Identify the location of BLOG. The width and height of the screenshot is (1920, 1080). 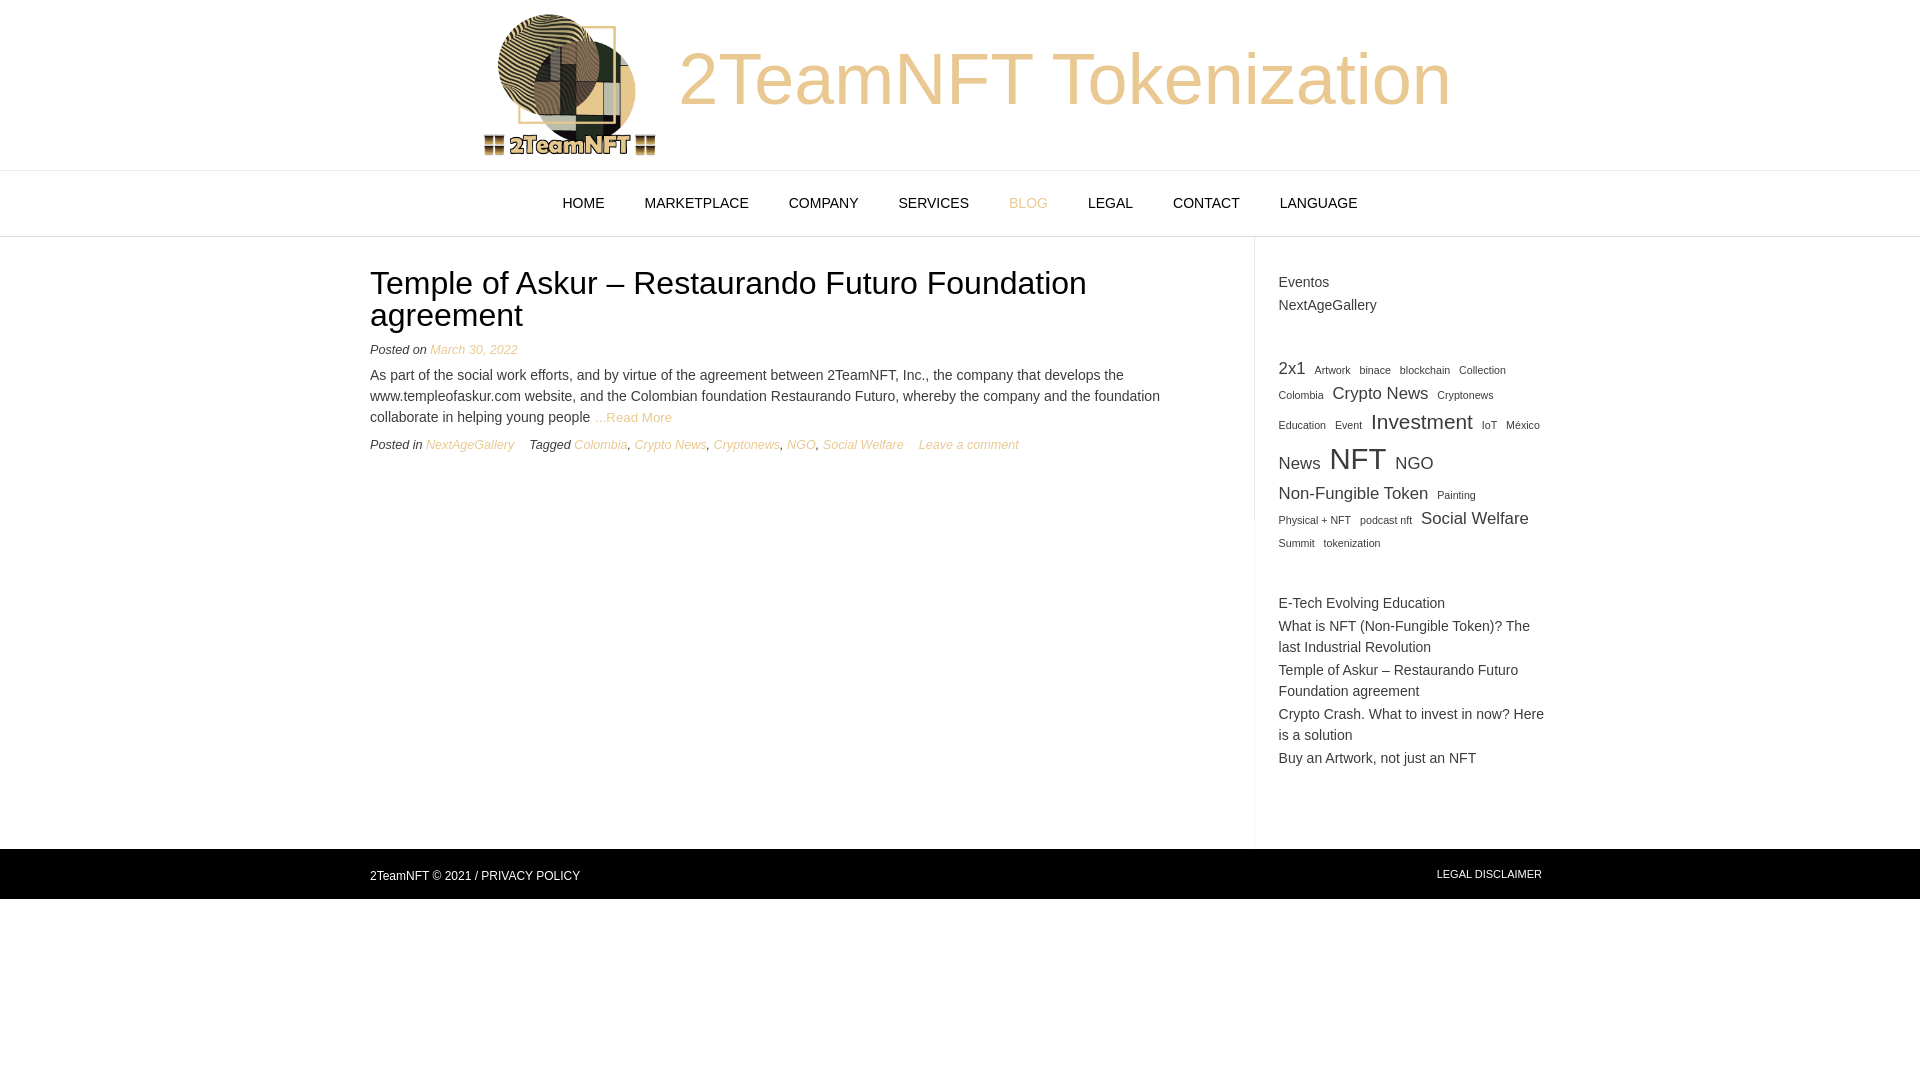
(1028, 204).